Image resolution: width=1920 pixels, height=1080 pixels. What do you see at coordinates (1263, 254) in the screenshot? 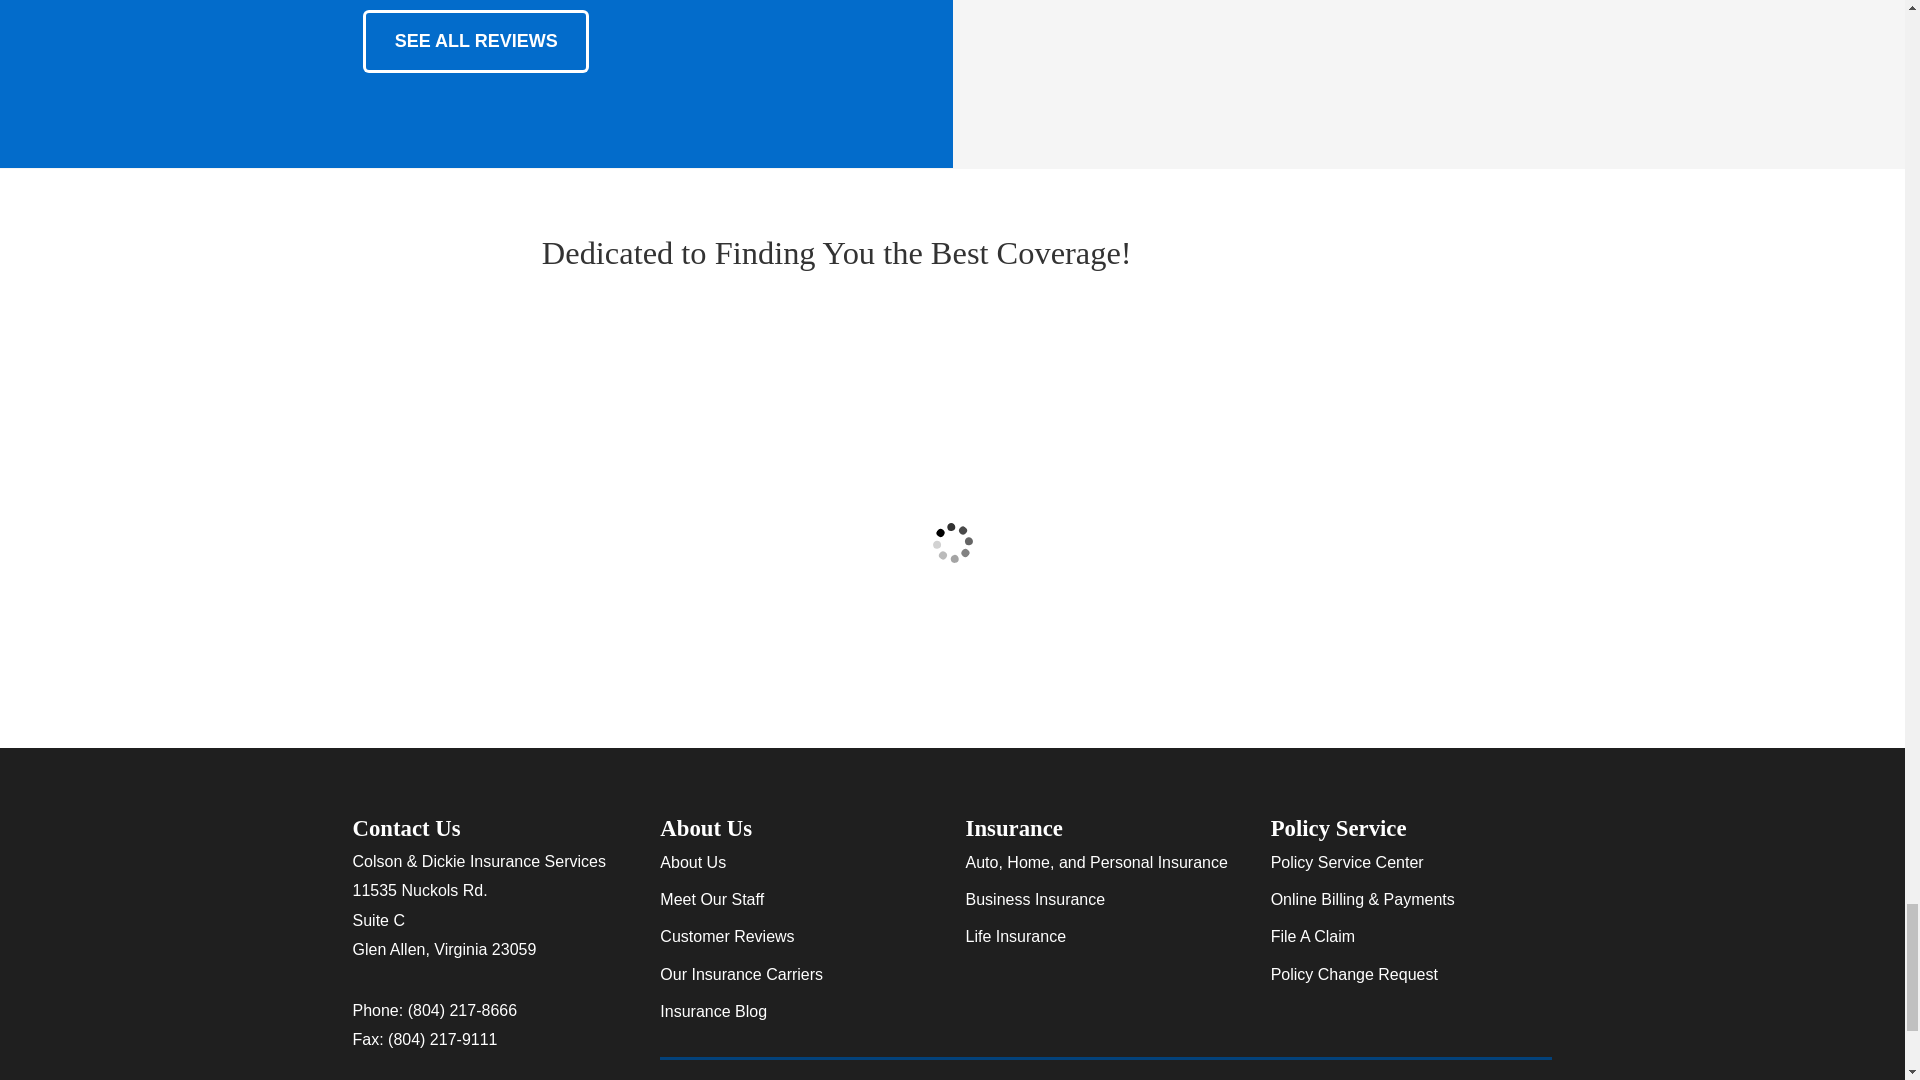
I see `Colson and Dickie Insurance Agency, Glen Allen` at bounding box center [1263, 254].